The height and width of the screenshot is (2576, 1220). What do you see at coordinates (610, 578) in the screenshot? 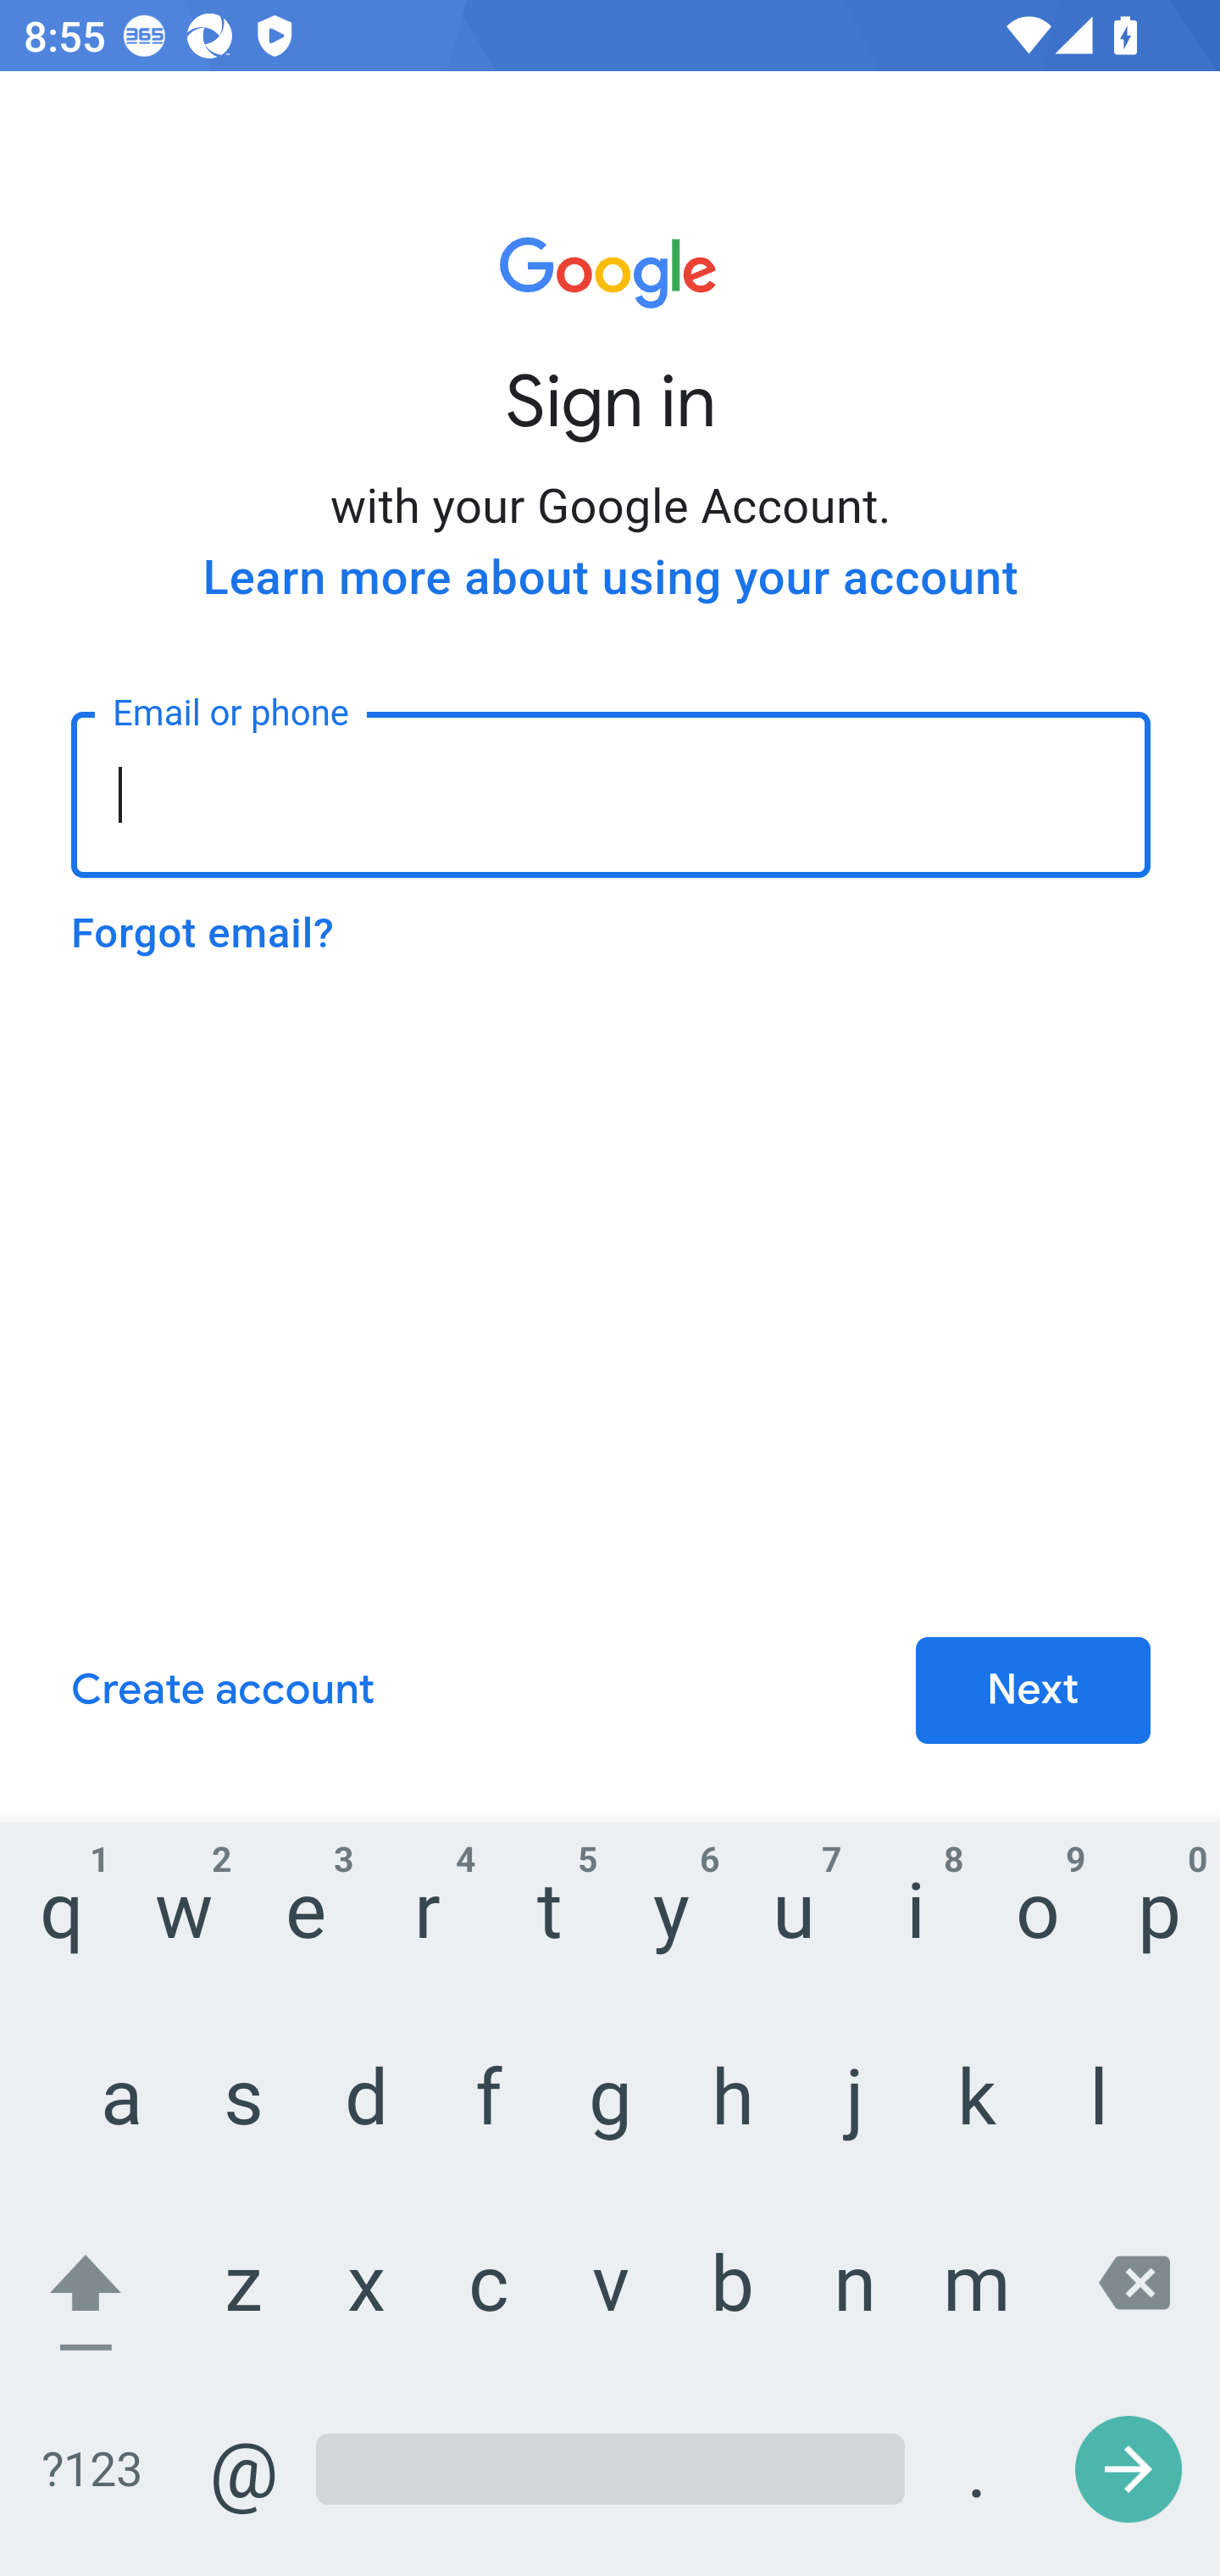
I see `Learn more about using your account` at bounding box center [610, 578].